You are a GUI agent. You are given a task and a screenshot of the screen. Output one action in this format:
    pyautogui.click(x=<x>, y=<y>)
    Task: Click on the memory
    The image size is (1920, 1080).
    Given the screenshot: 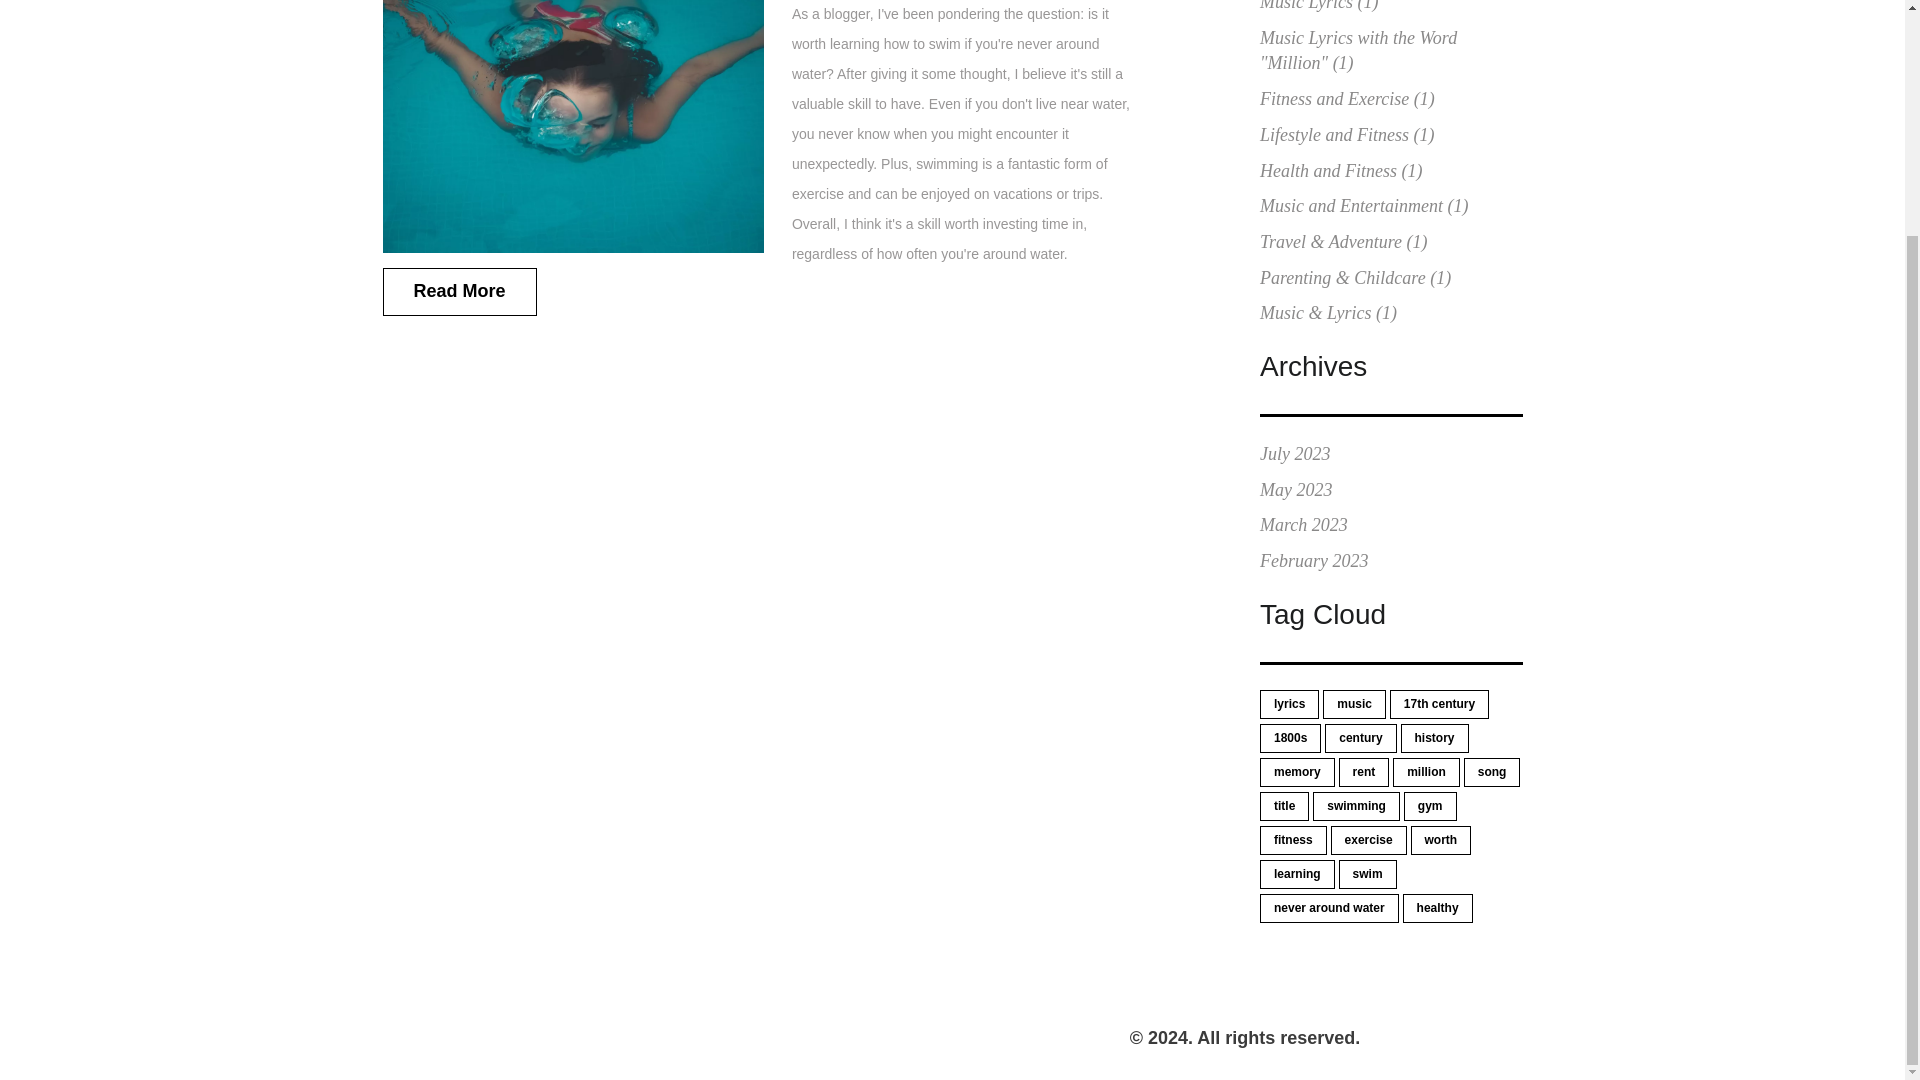 What is the action you would take?
    pyautogui.click(x=1296, y=772)
    